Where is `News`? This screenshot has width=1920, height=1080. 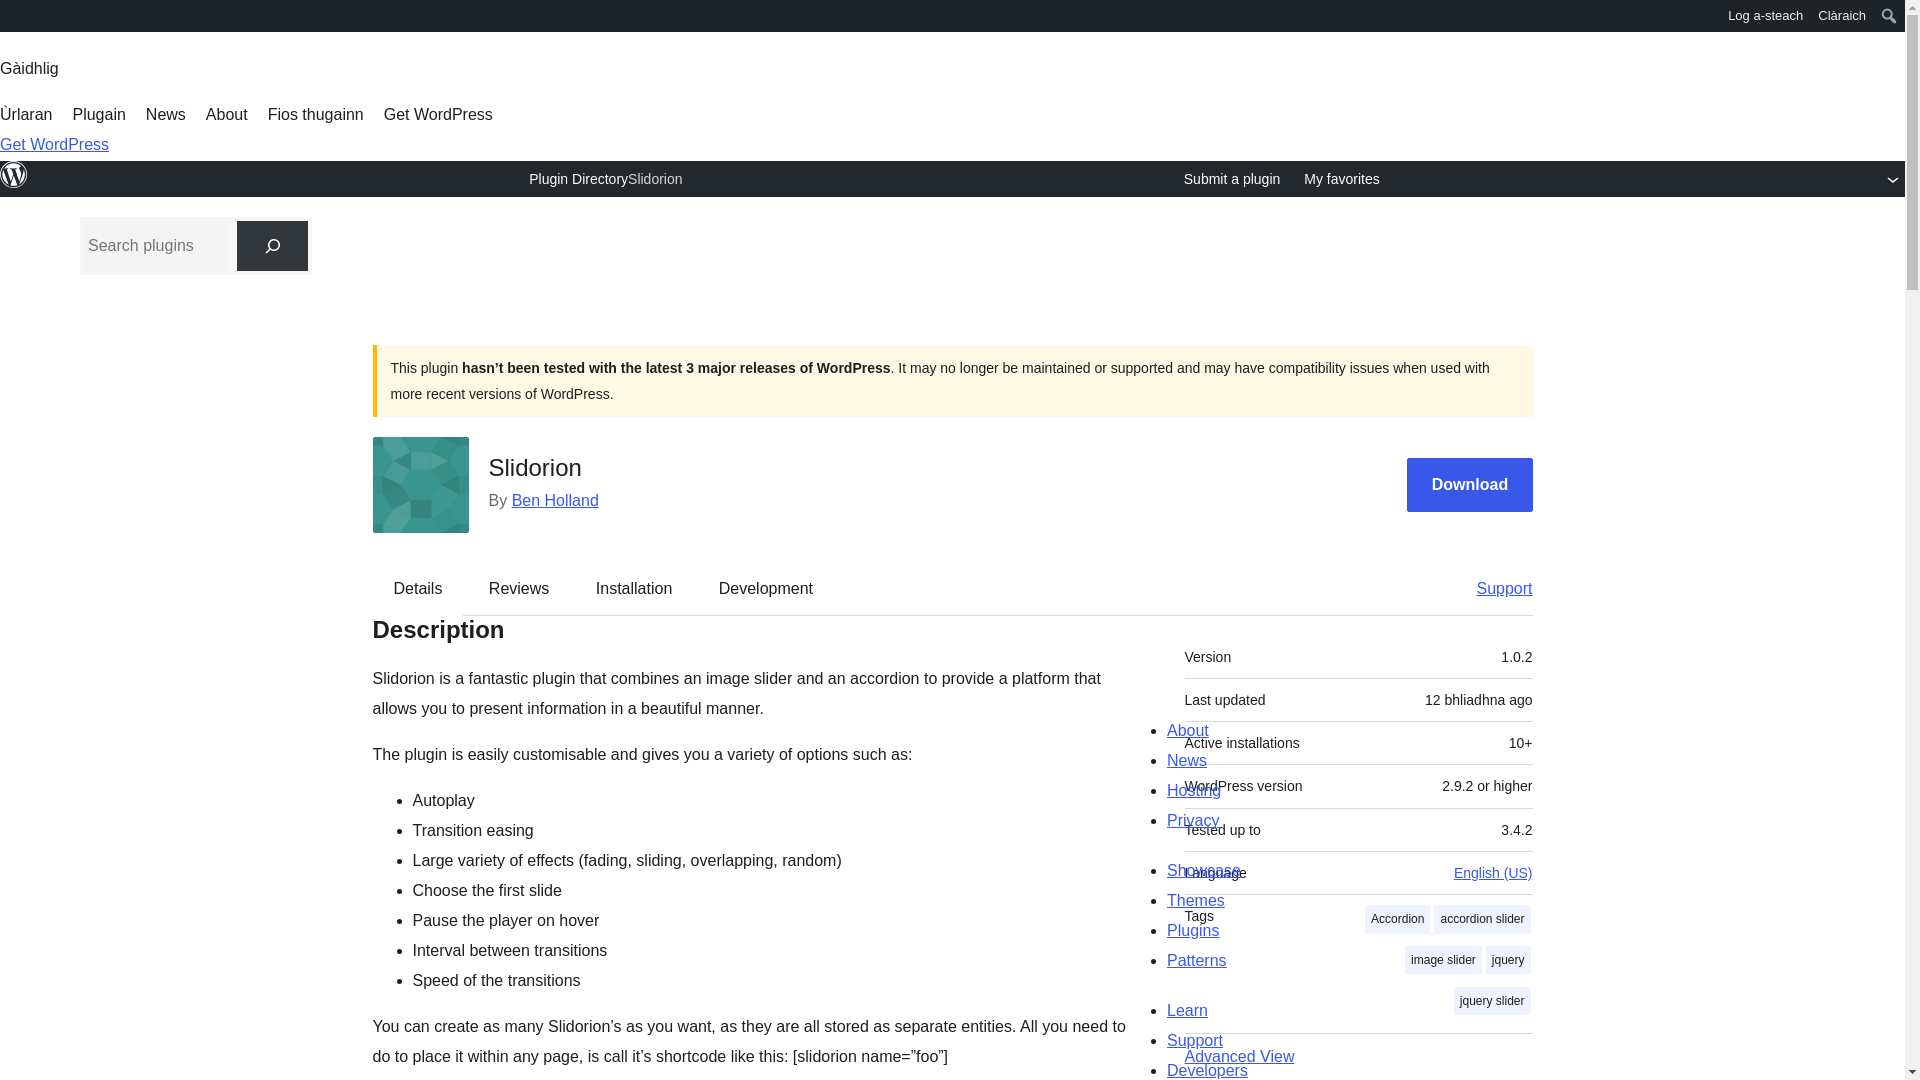 News is located at coordinates (166, 114).